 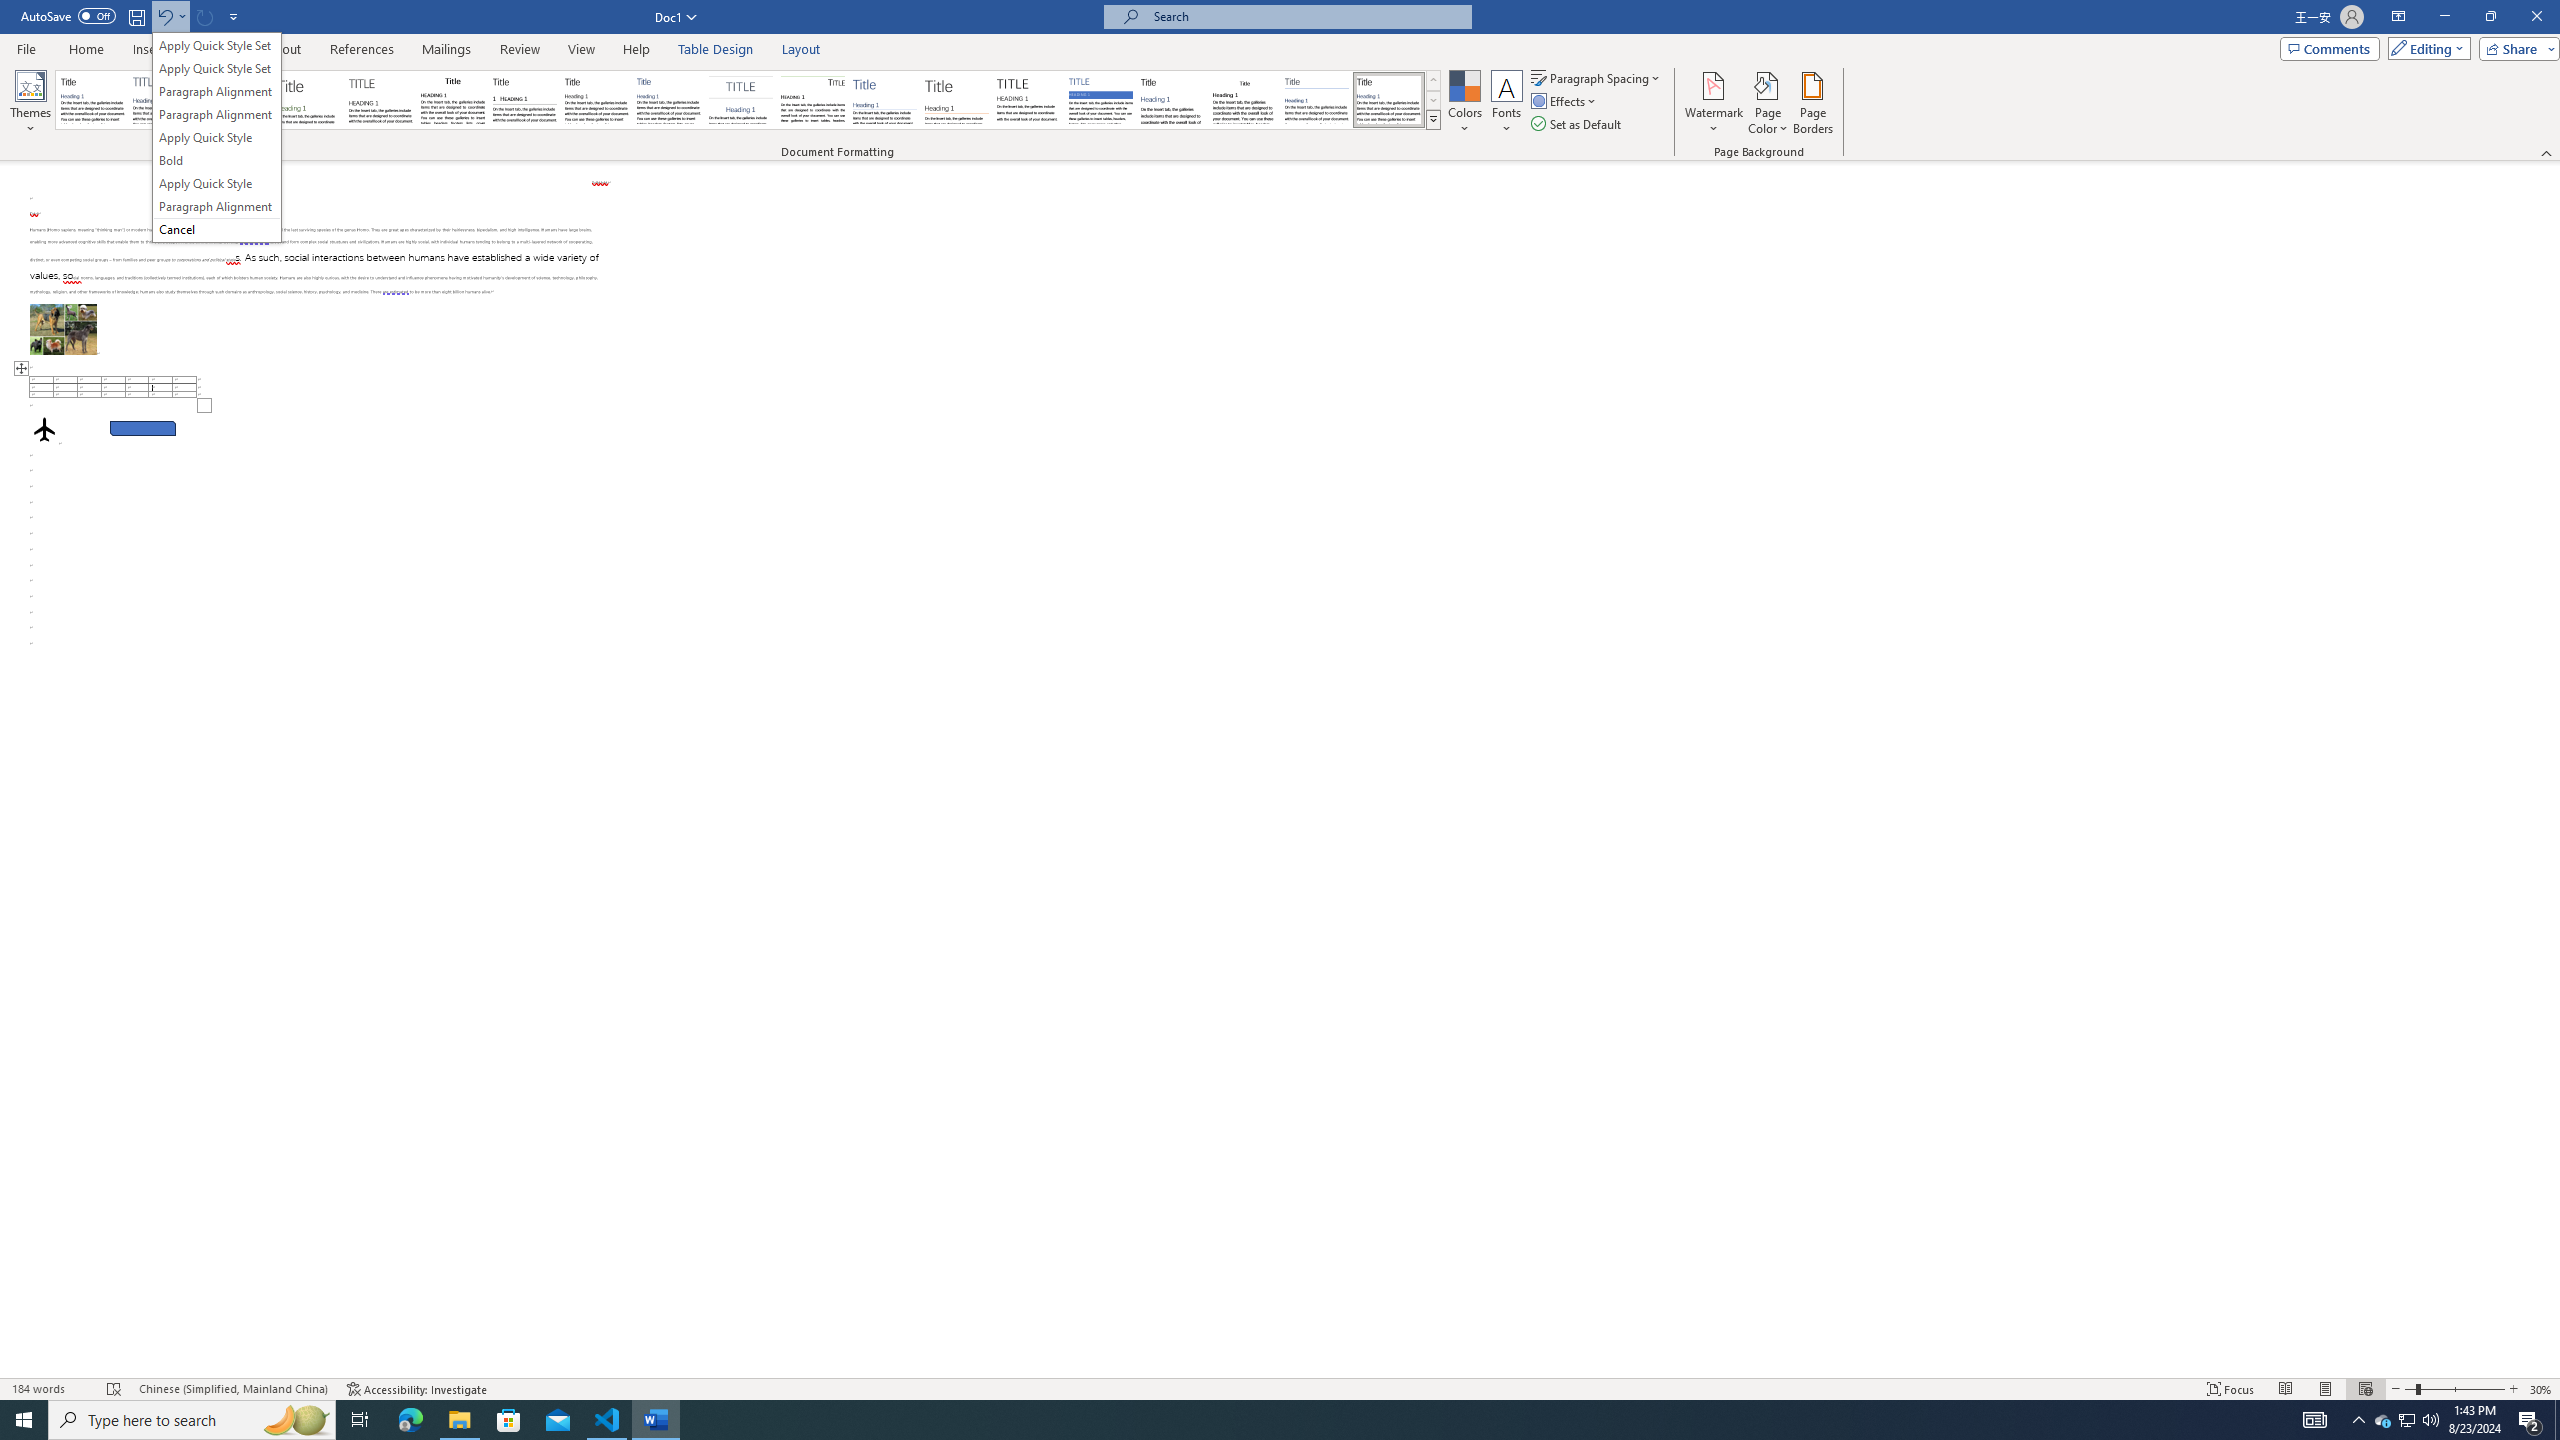 What do you see at coordinates (524, 100) in the screenshot?
I see `Black & White (Numbered)` at bounding box center [524, 100].